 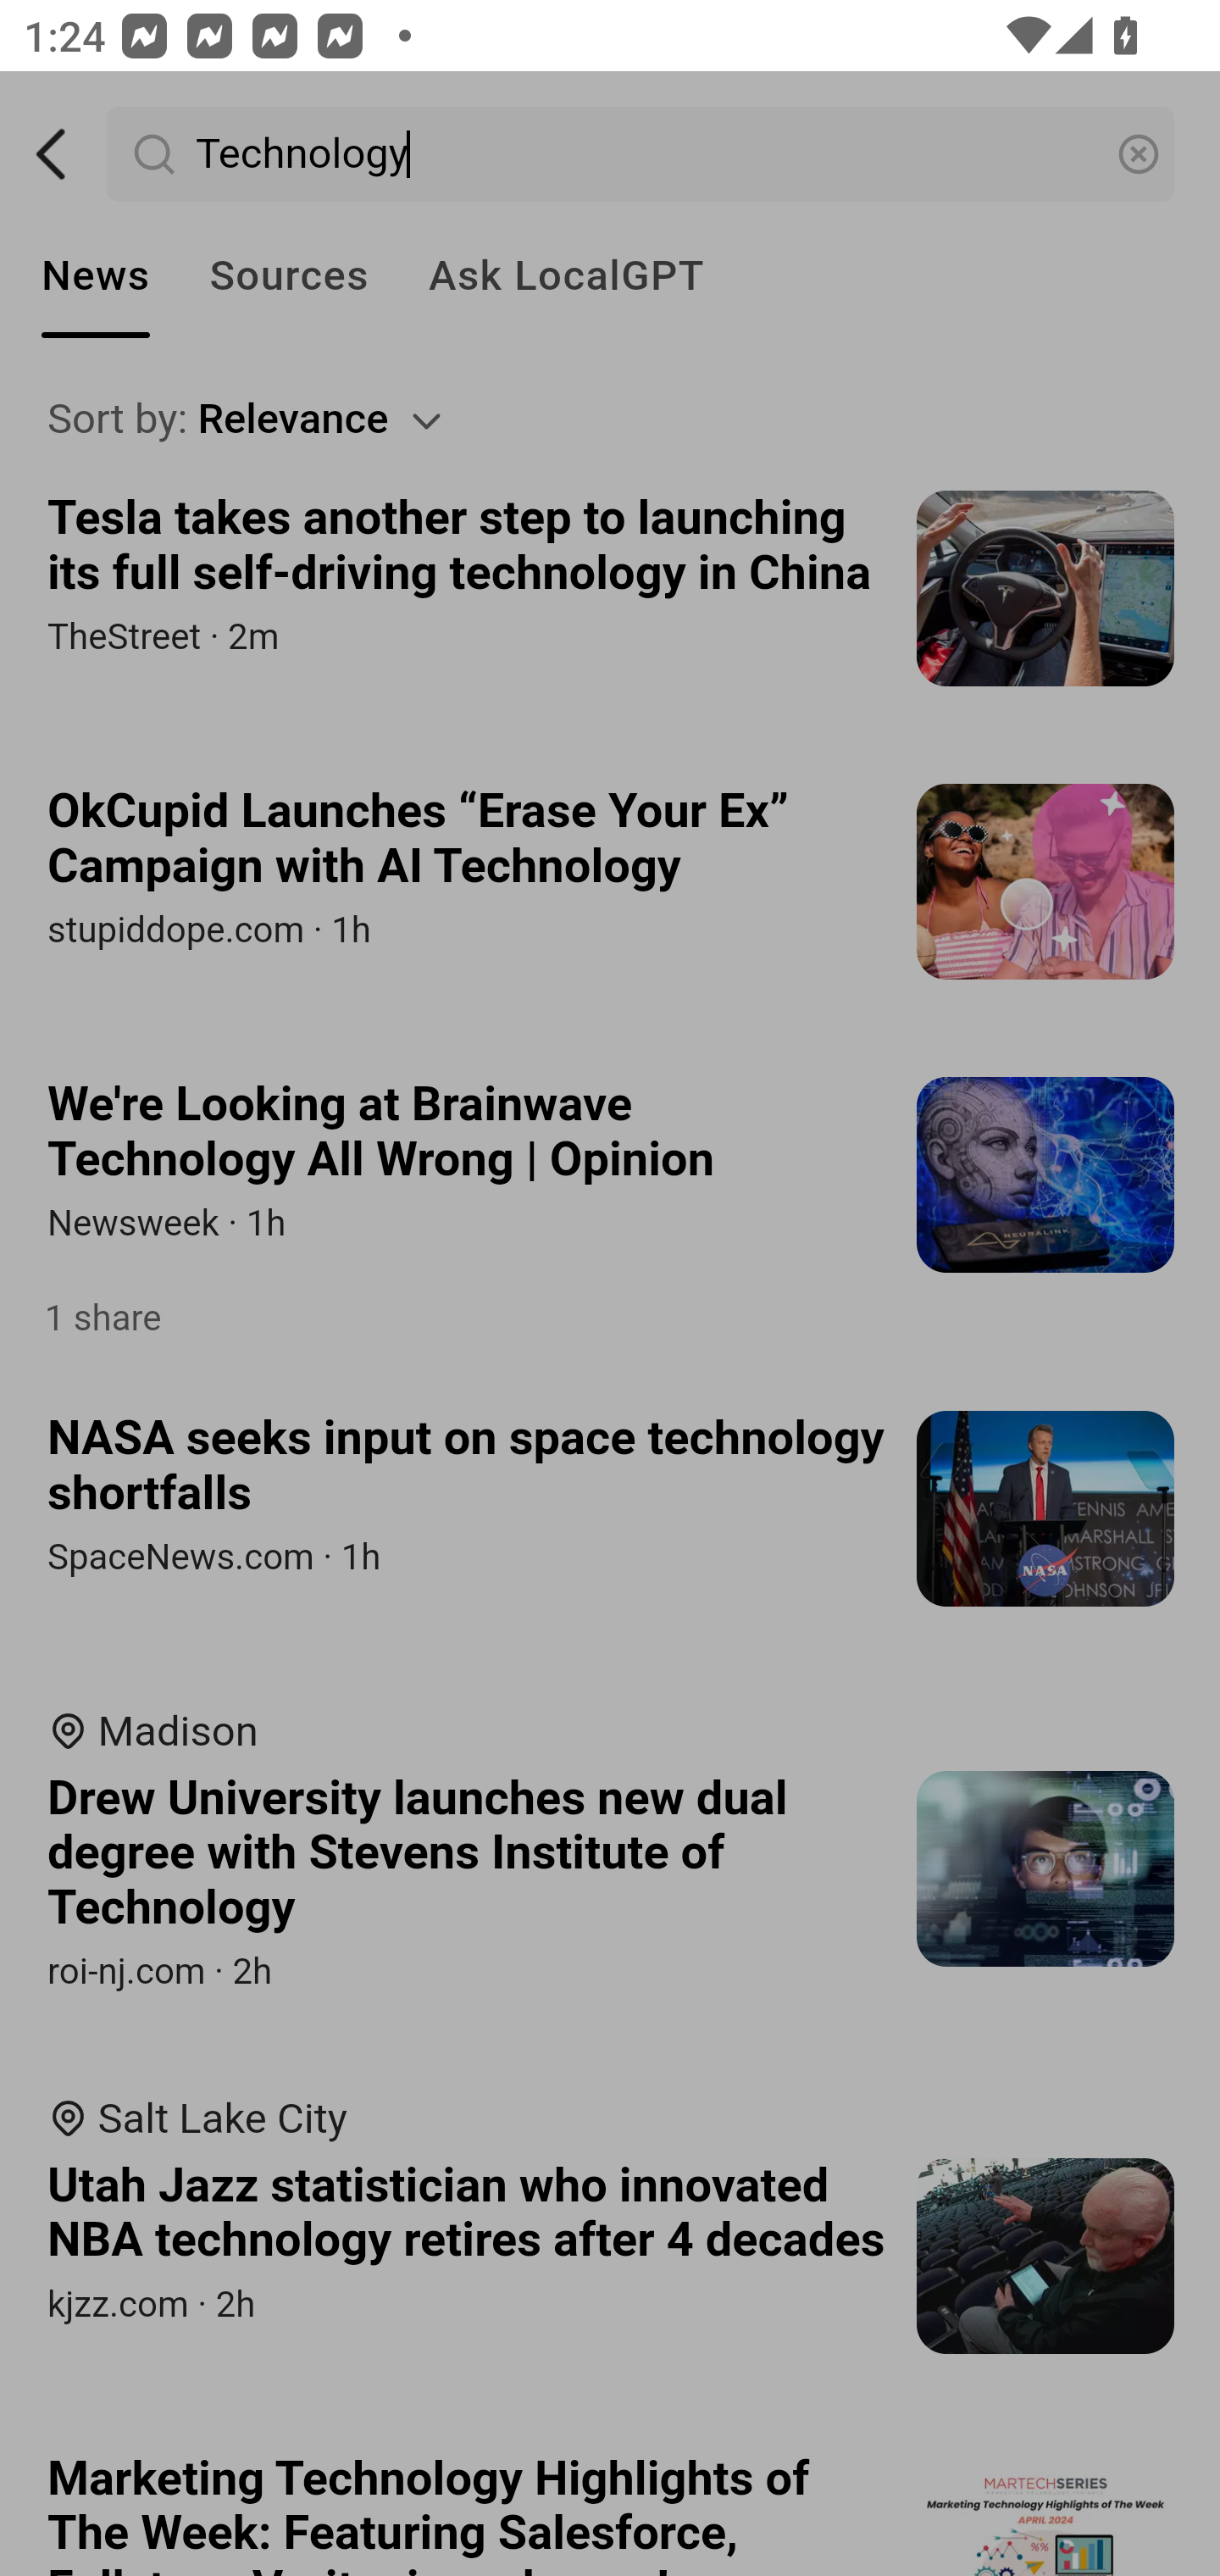 What do you see at coordinates (96, 276) in the screenshot?
I see `News` at bounding box center [96, 276].